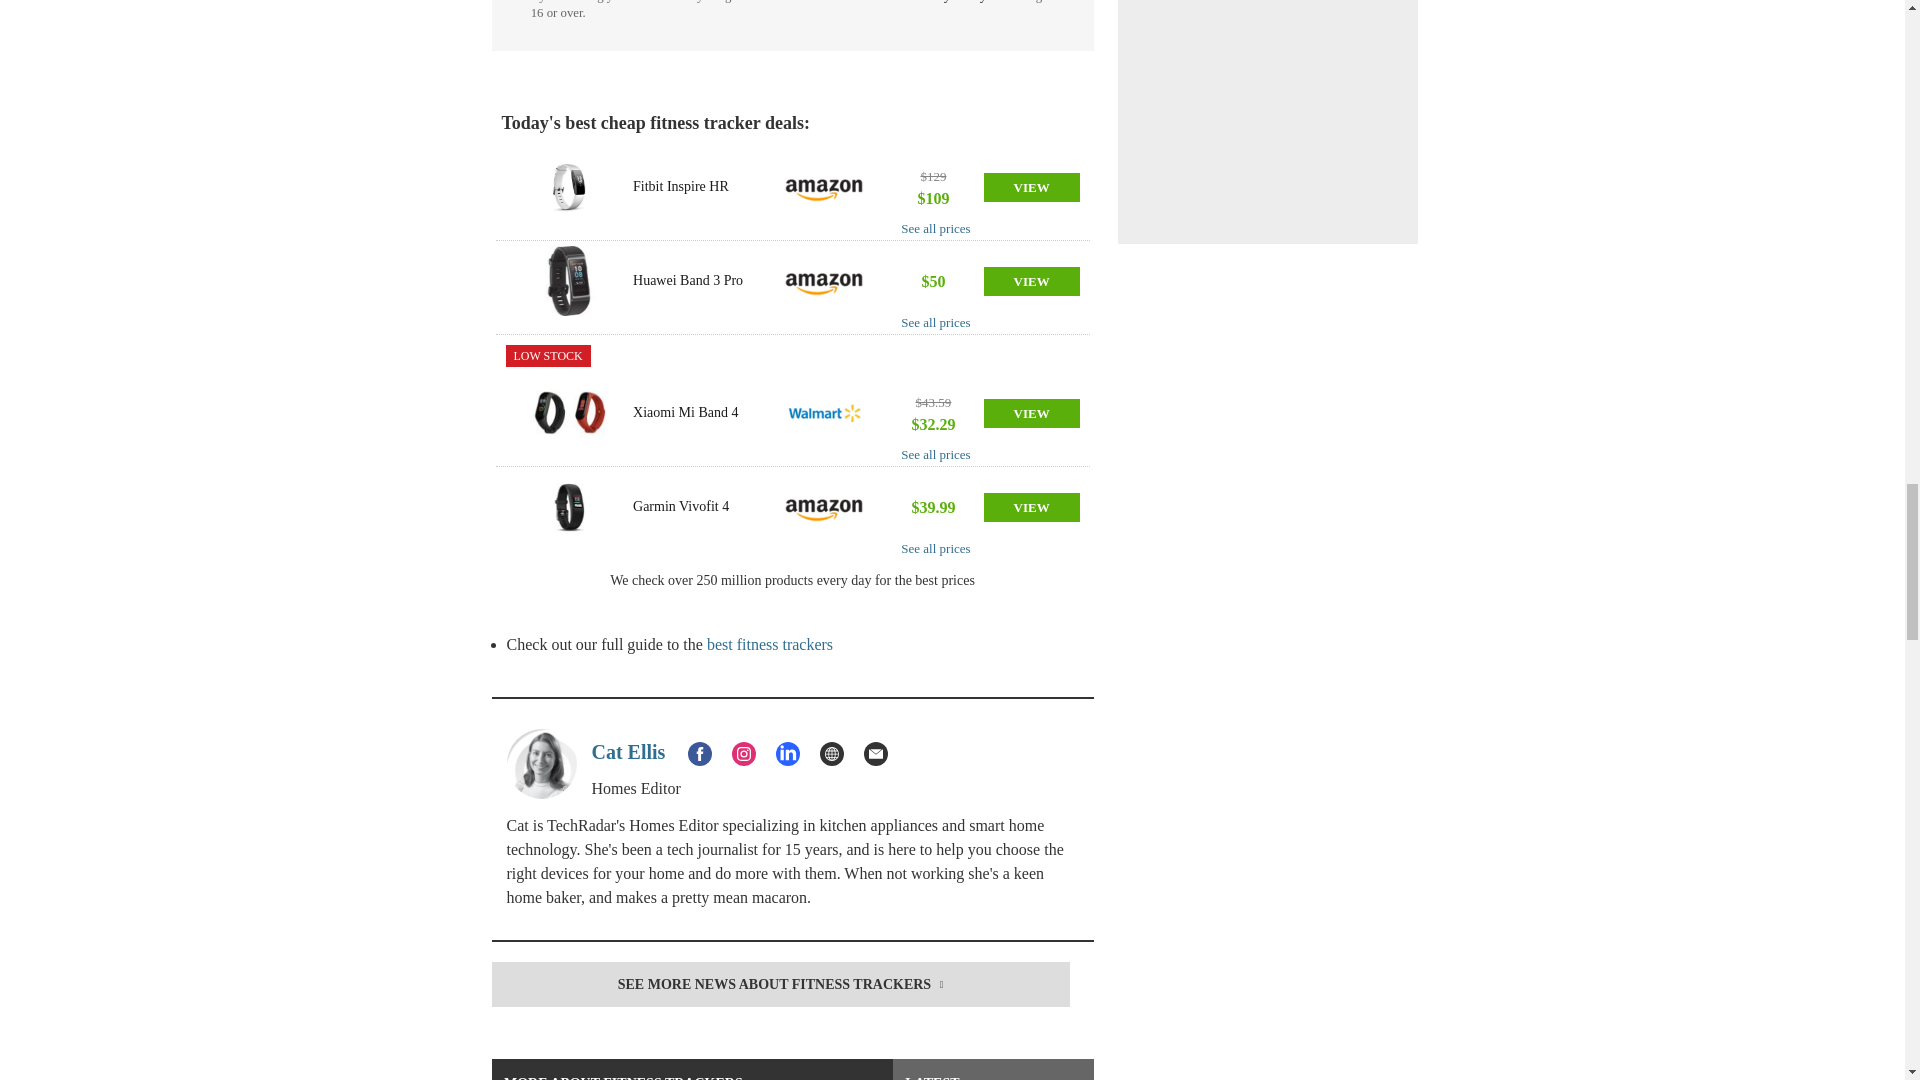 This screenshot has height=1080, width=1920. Describe the element at coordinates (824, 187) in the screenshot. I see `Amazon` at that location.